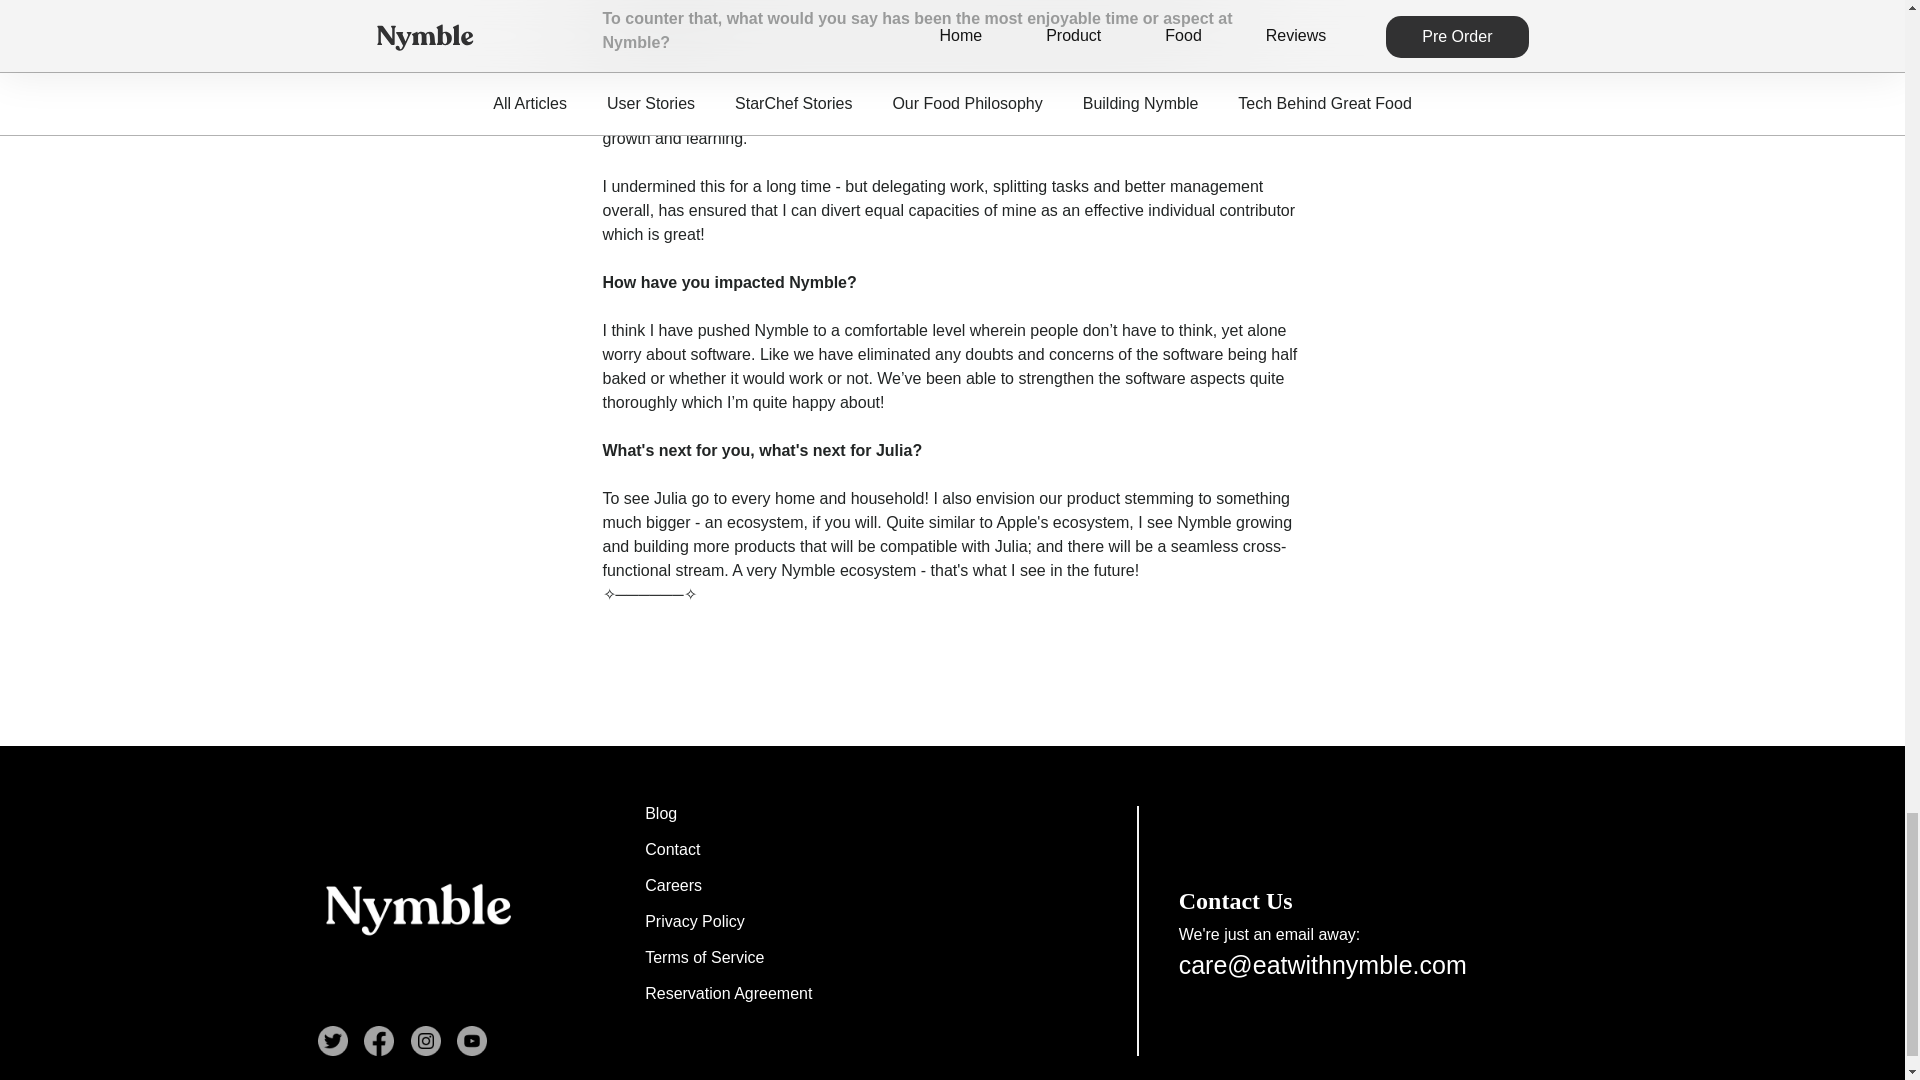  Describe the element at coordinates (728, 886) in the screenshot. I see `Careers` at that location.